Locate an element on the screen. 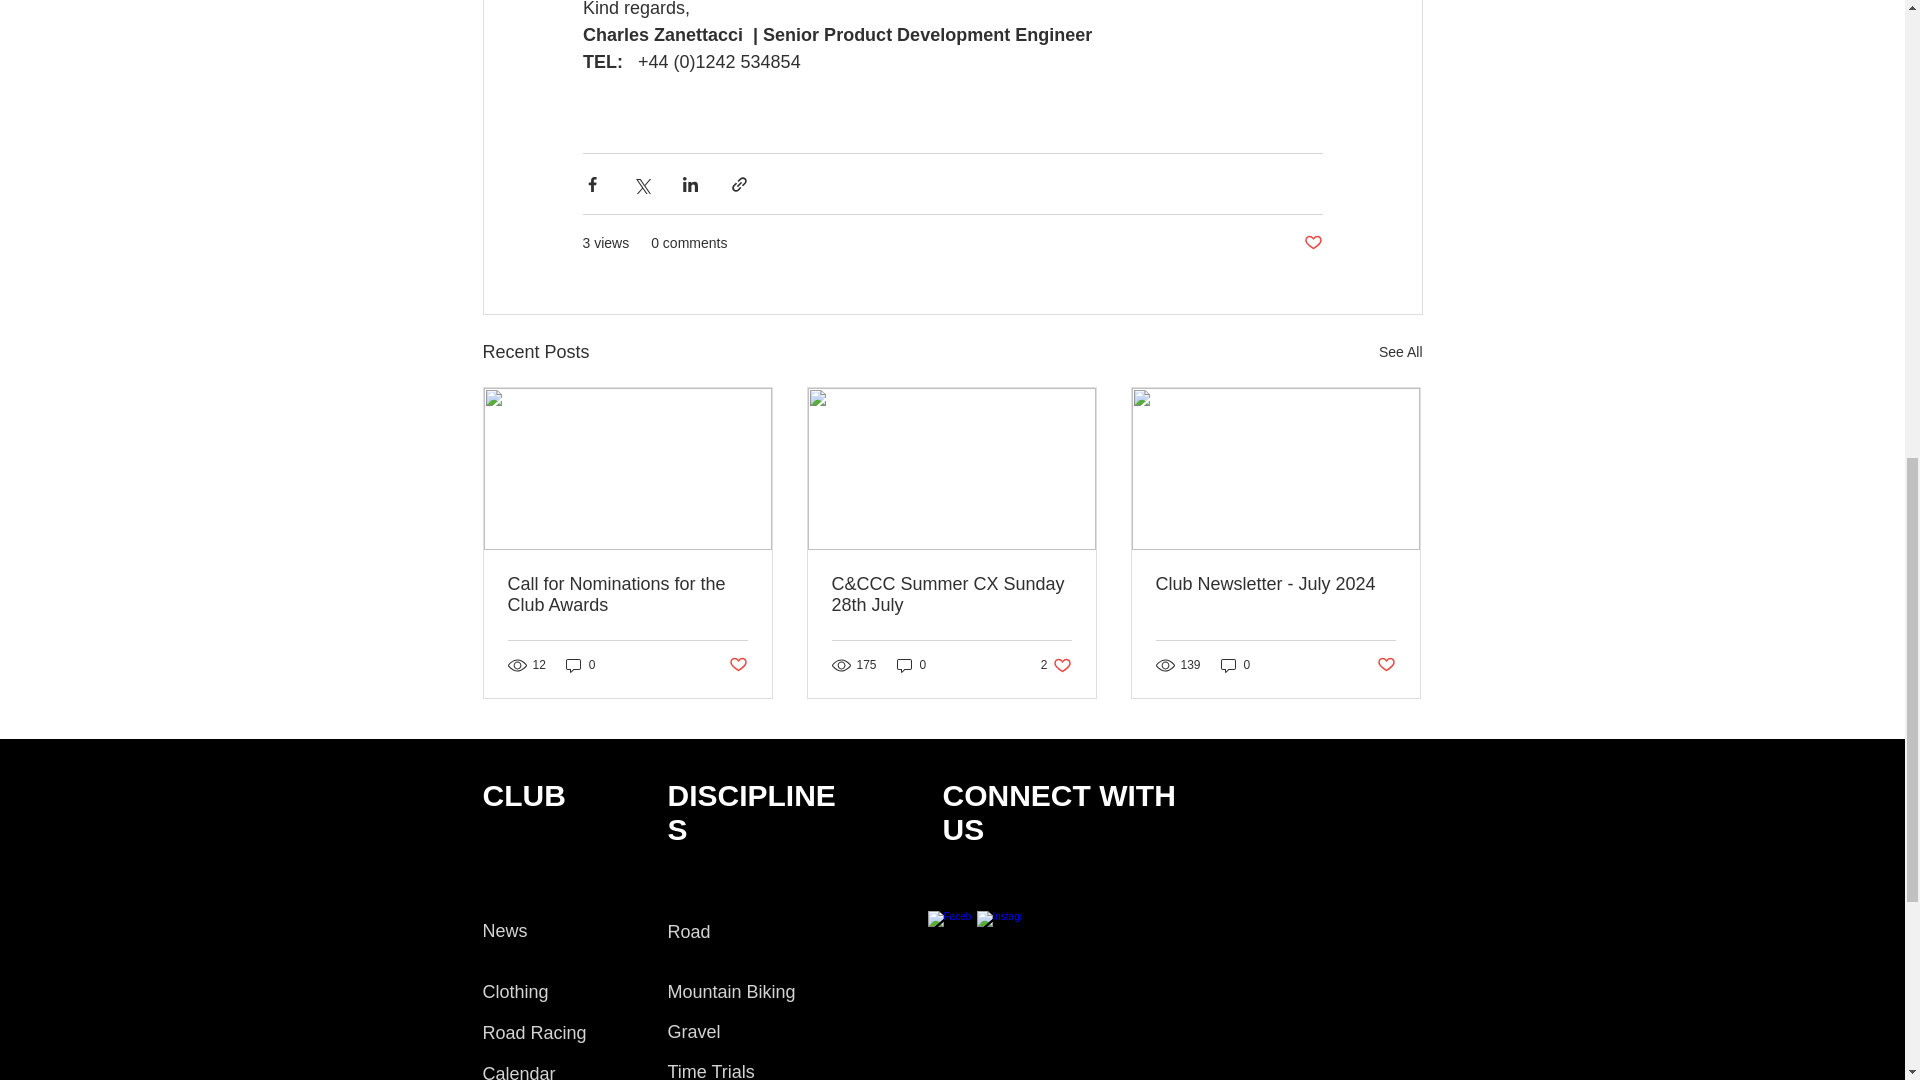 Image resolution: width=1920 pixels, height=1080 pixels. News is located at coordinates (533, 1032).